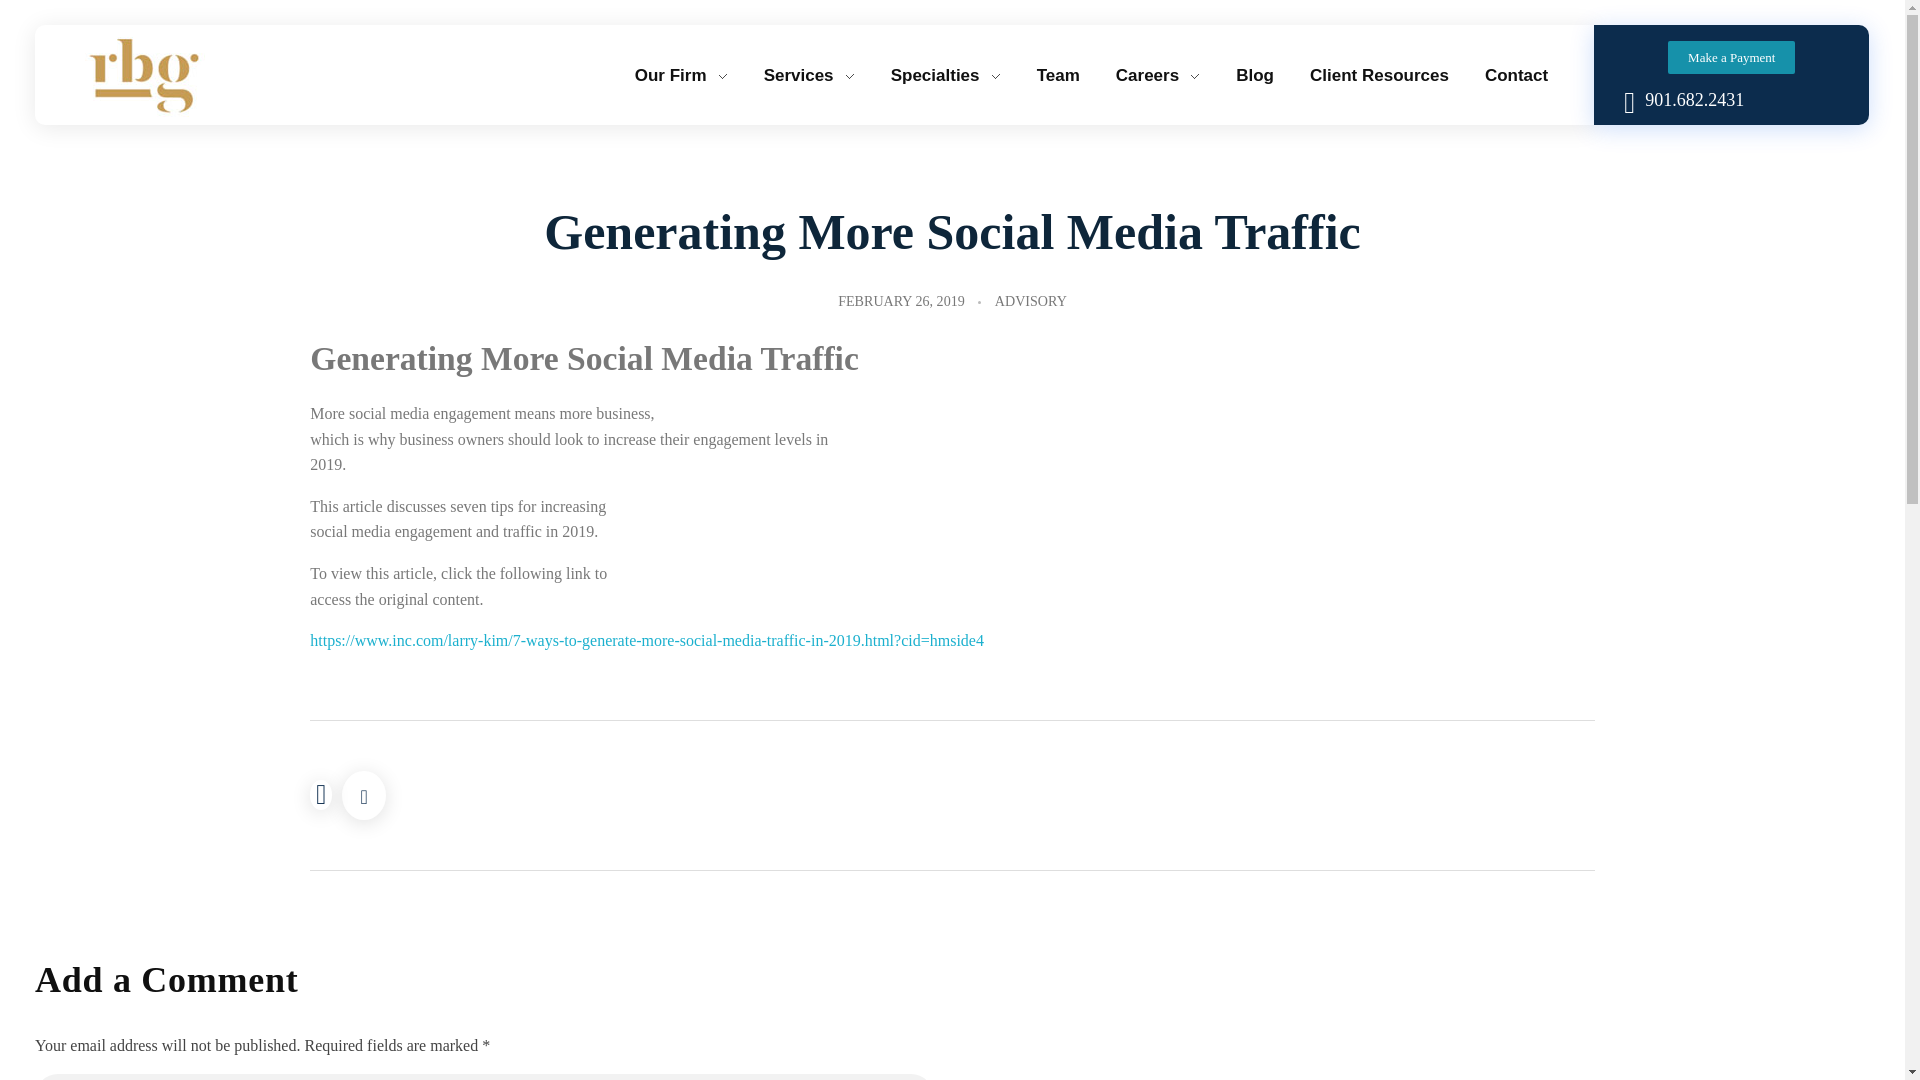  I want to click on Contact, so click(1514, 74).